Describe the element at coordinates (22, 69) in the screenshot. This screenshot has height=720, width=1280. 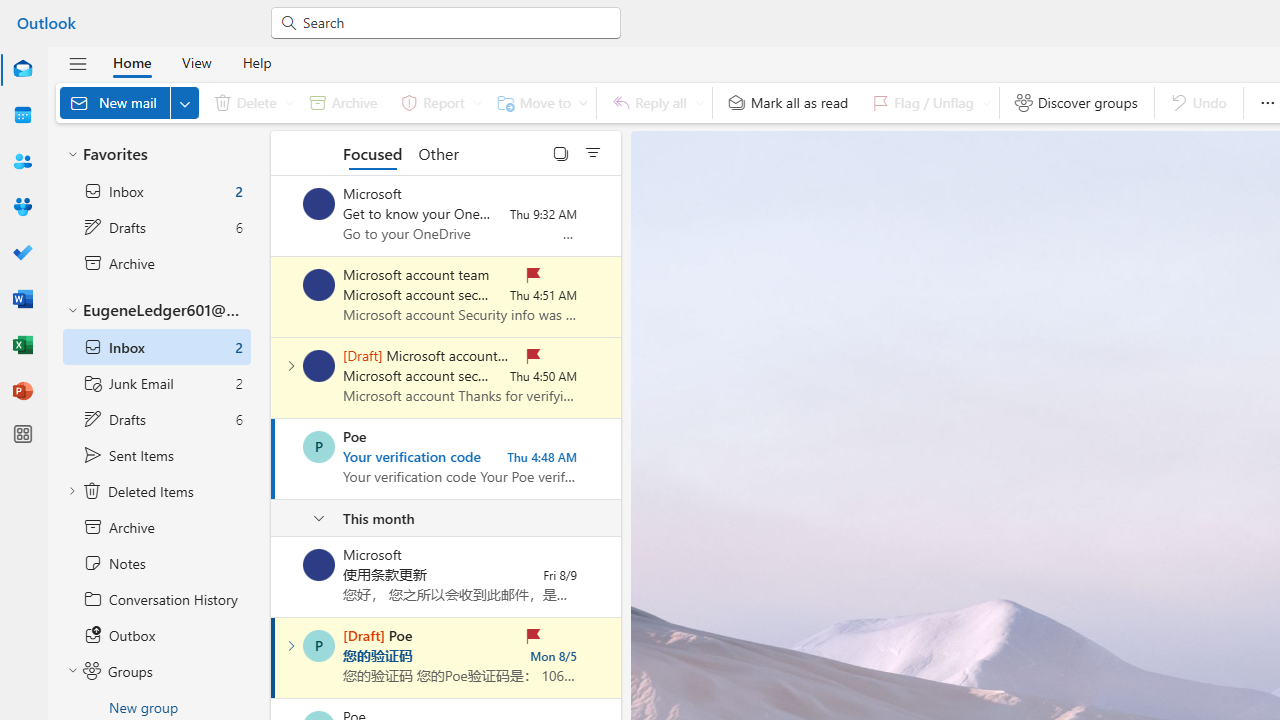
I see `Mail` at that location.